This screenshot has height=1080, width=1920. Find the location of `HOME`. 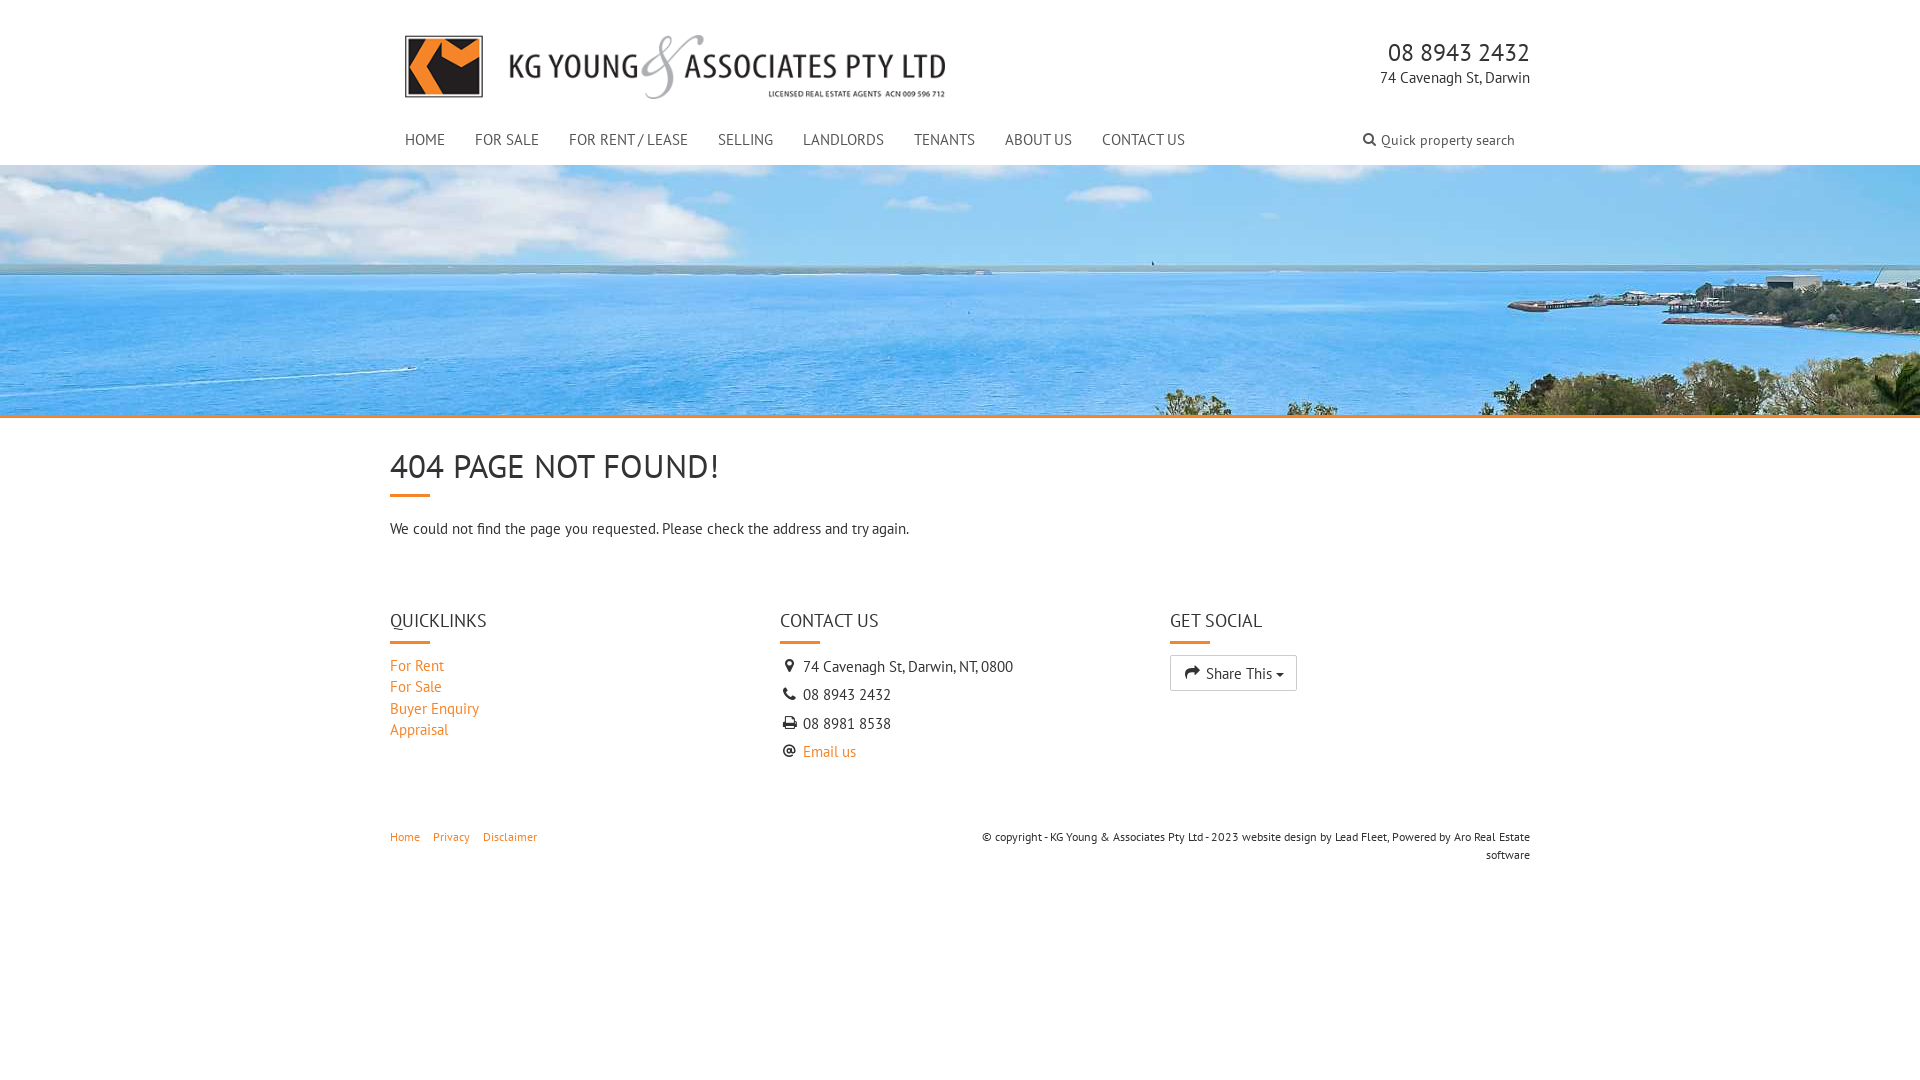

HOME is located at coordinates (425, 140).